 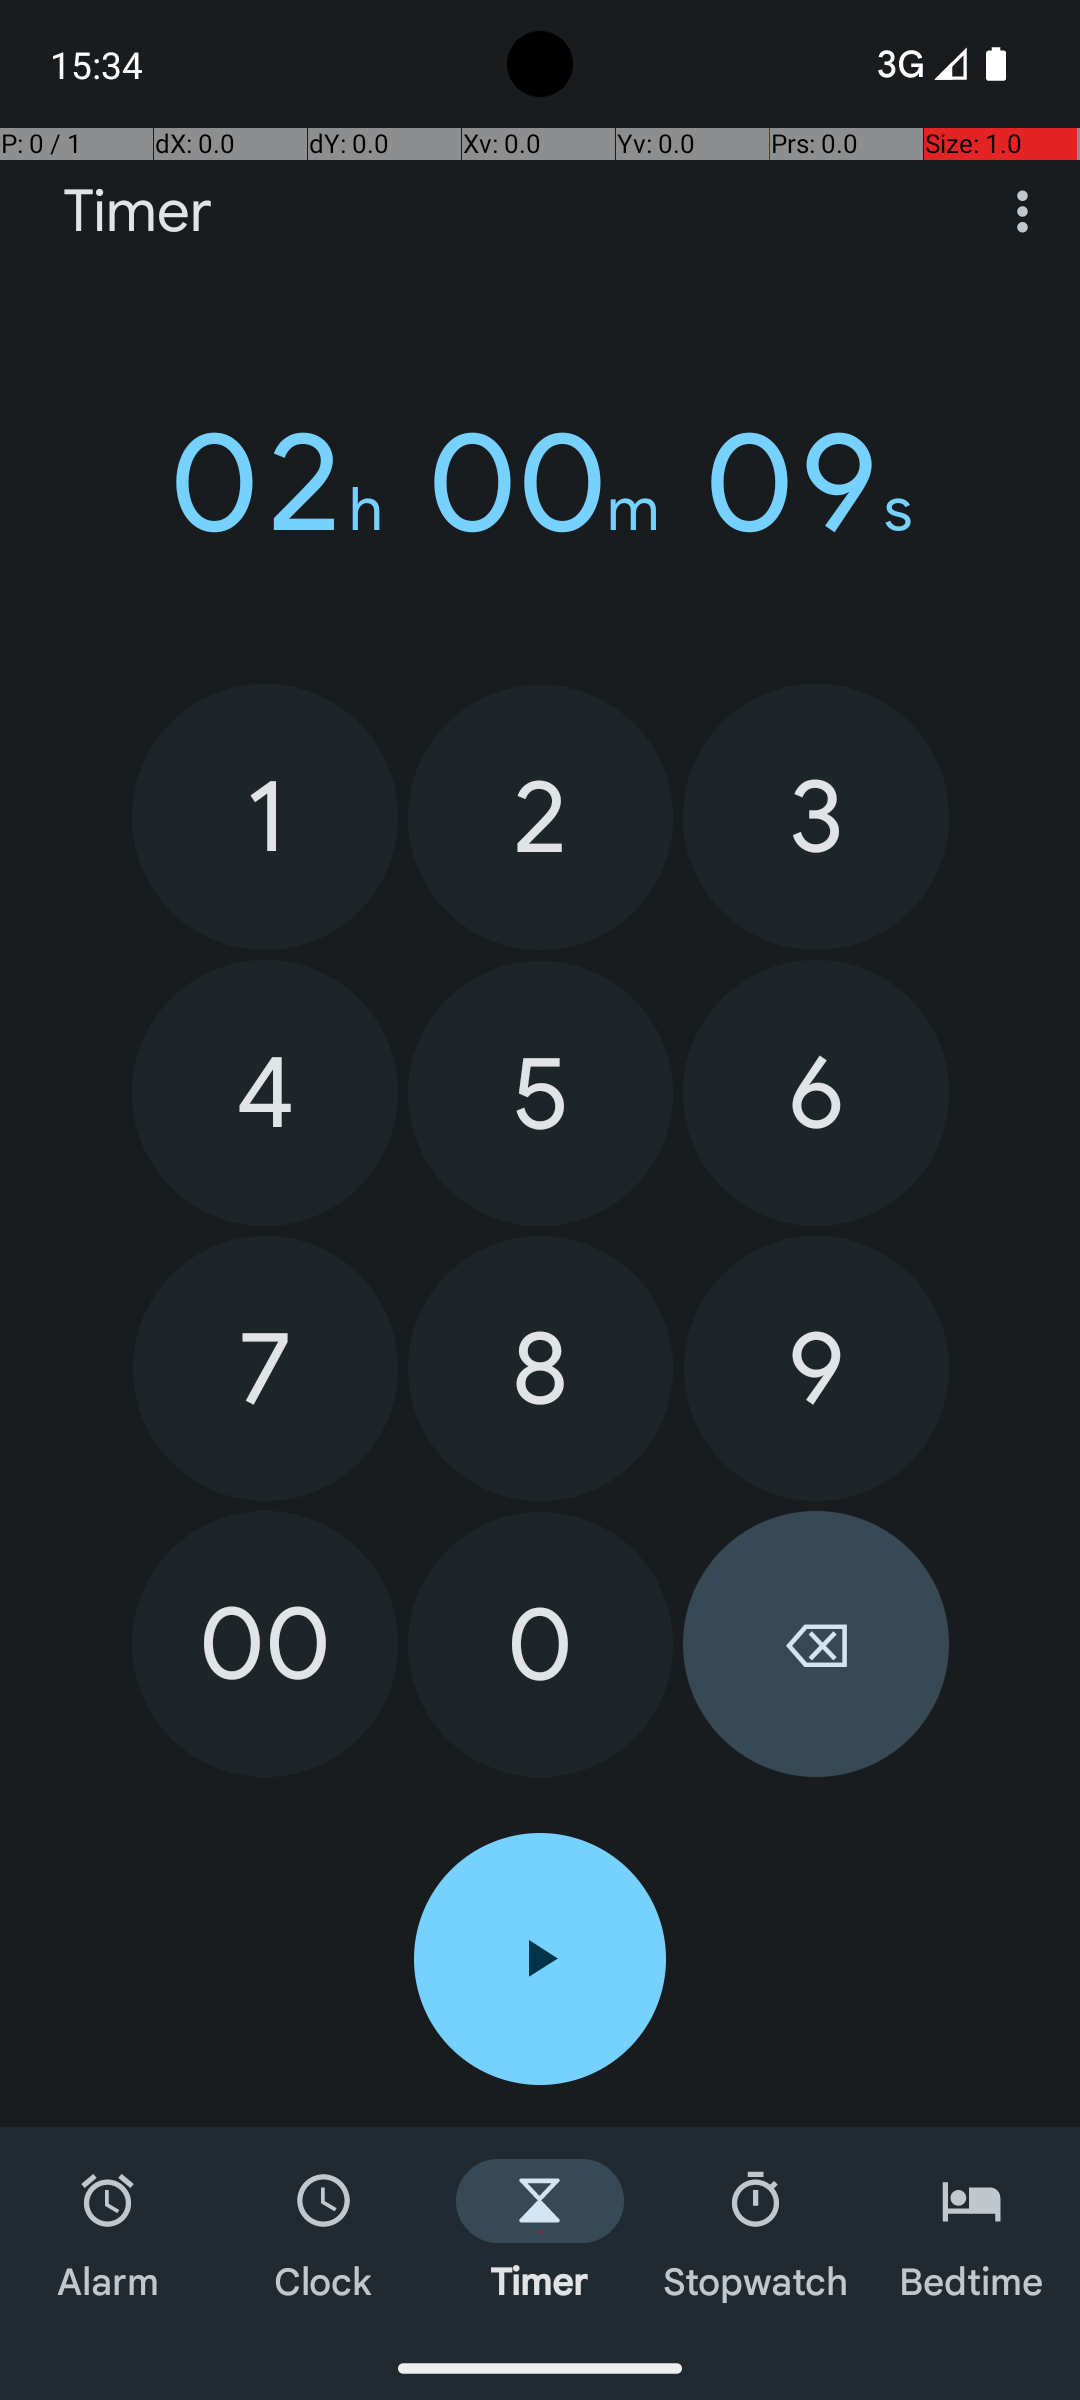 I want to click on 02h 00m 09s, so click(x=540, y=483).